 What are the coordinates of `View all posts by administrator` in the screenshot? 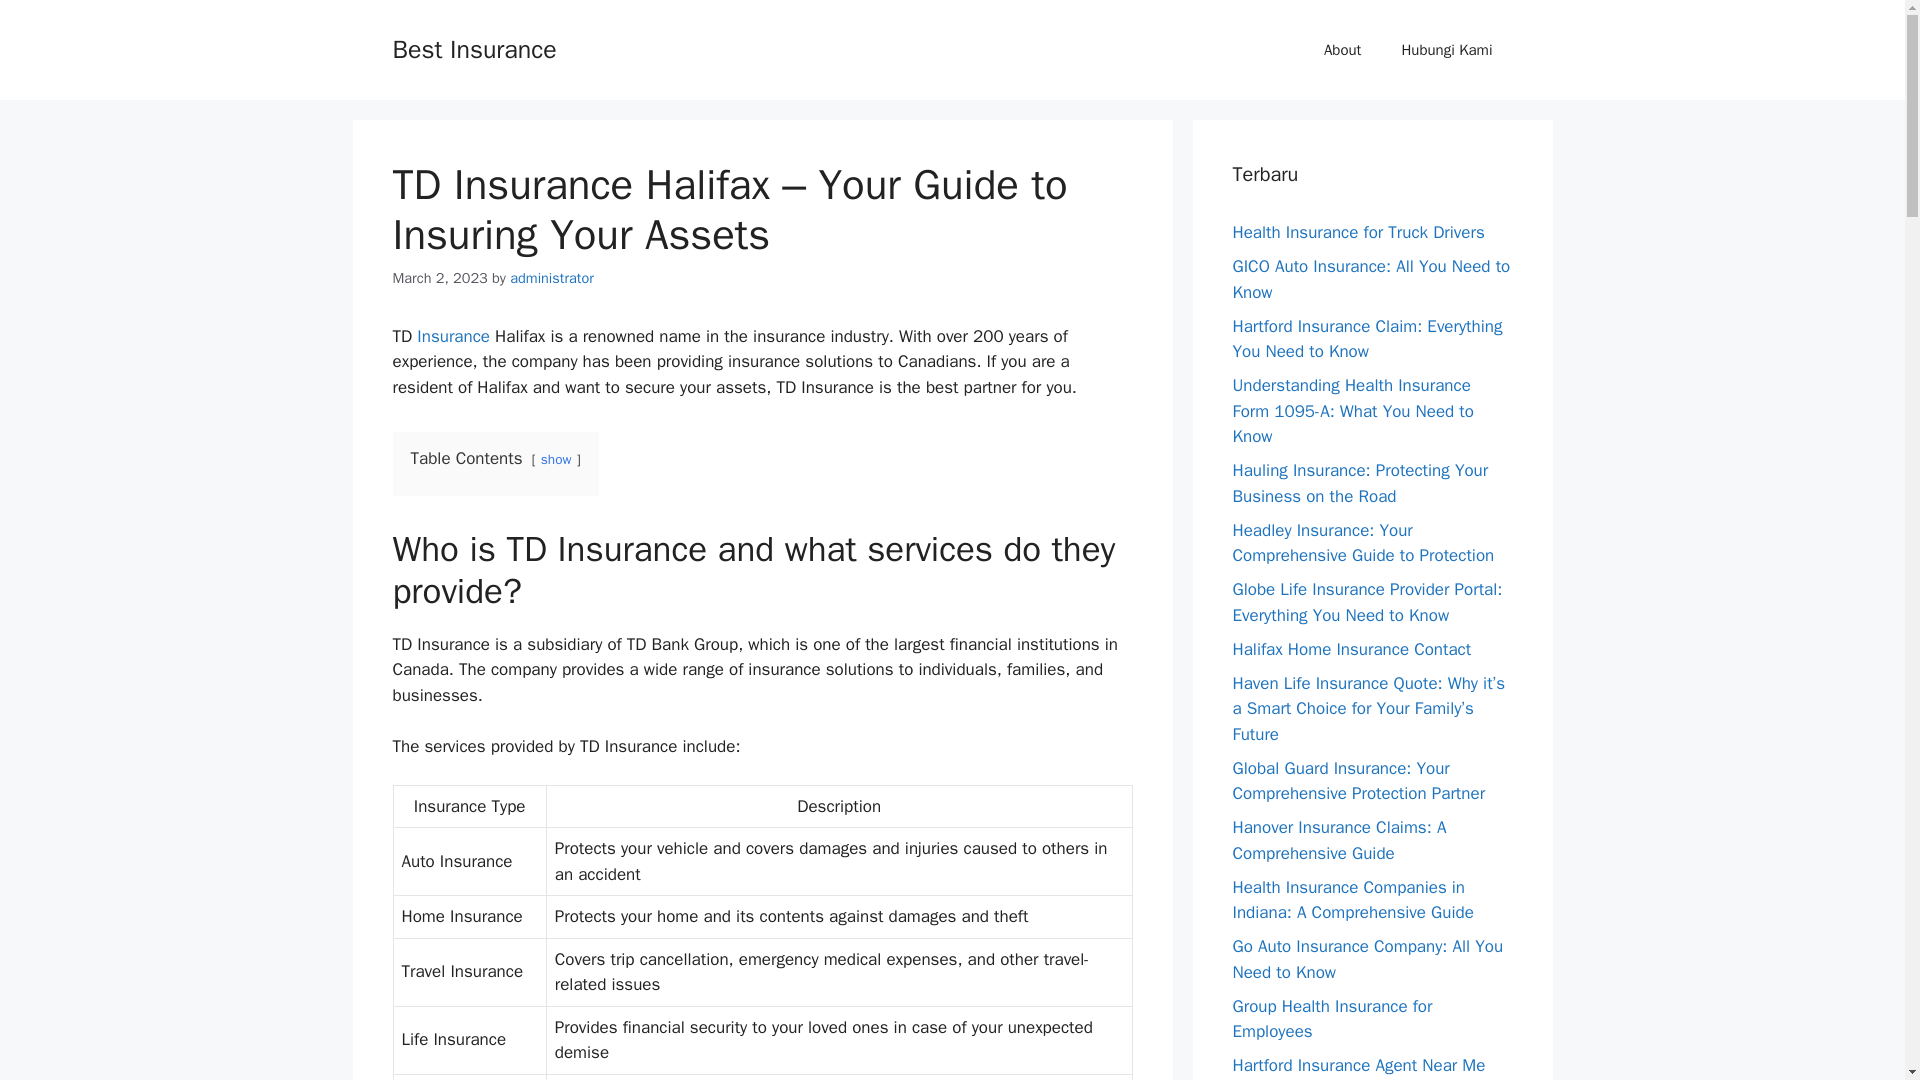 It's located at (552, 278).